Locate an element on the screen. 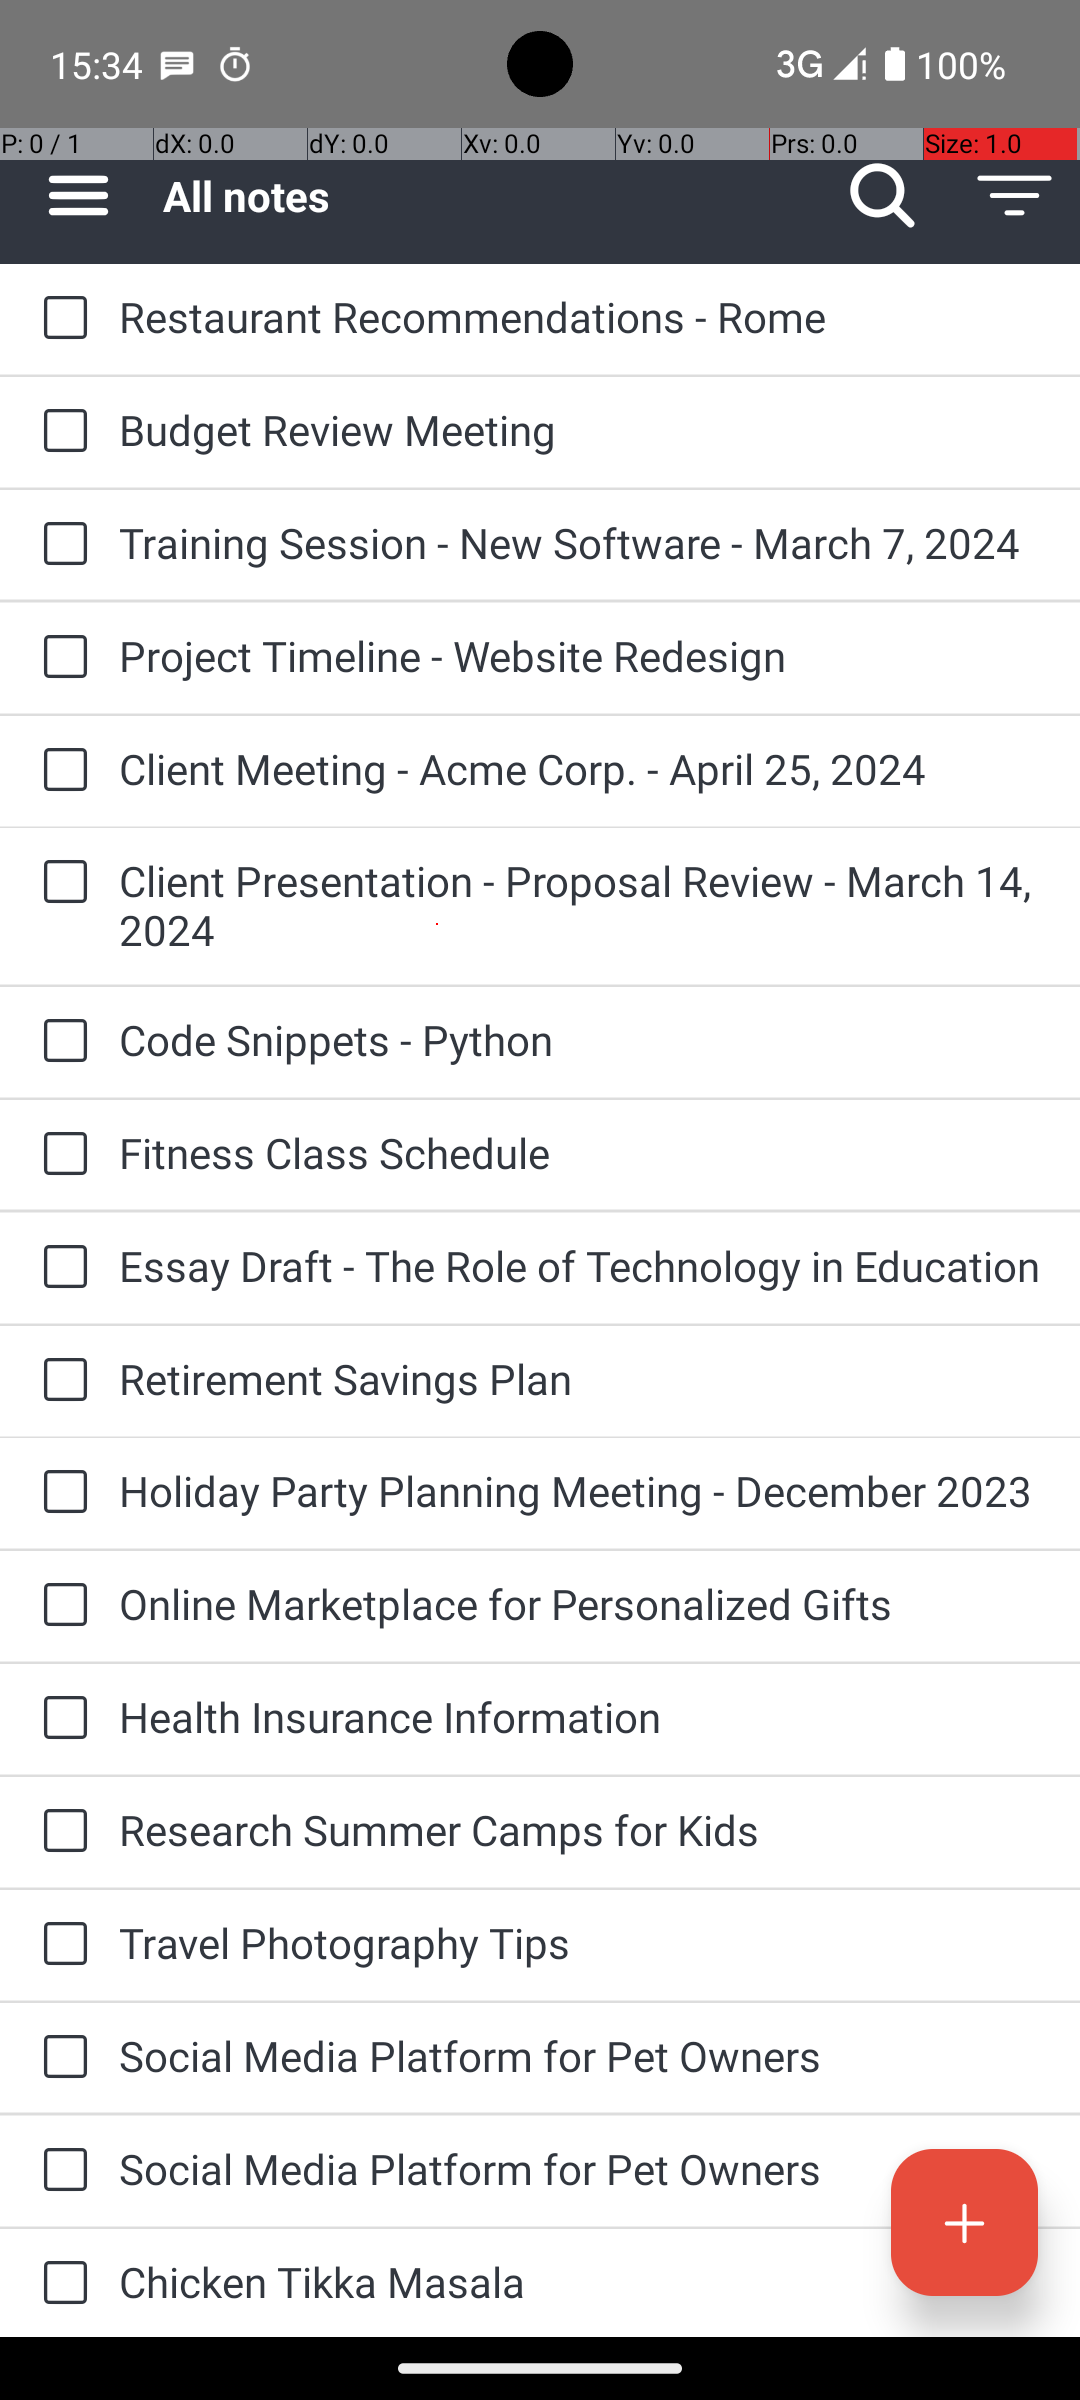  to-do: Client Meeting - Acme Corp. - April 25, 2024 is located at coordinates (60, 772).